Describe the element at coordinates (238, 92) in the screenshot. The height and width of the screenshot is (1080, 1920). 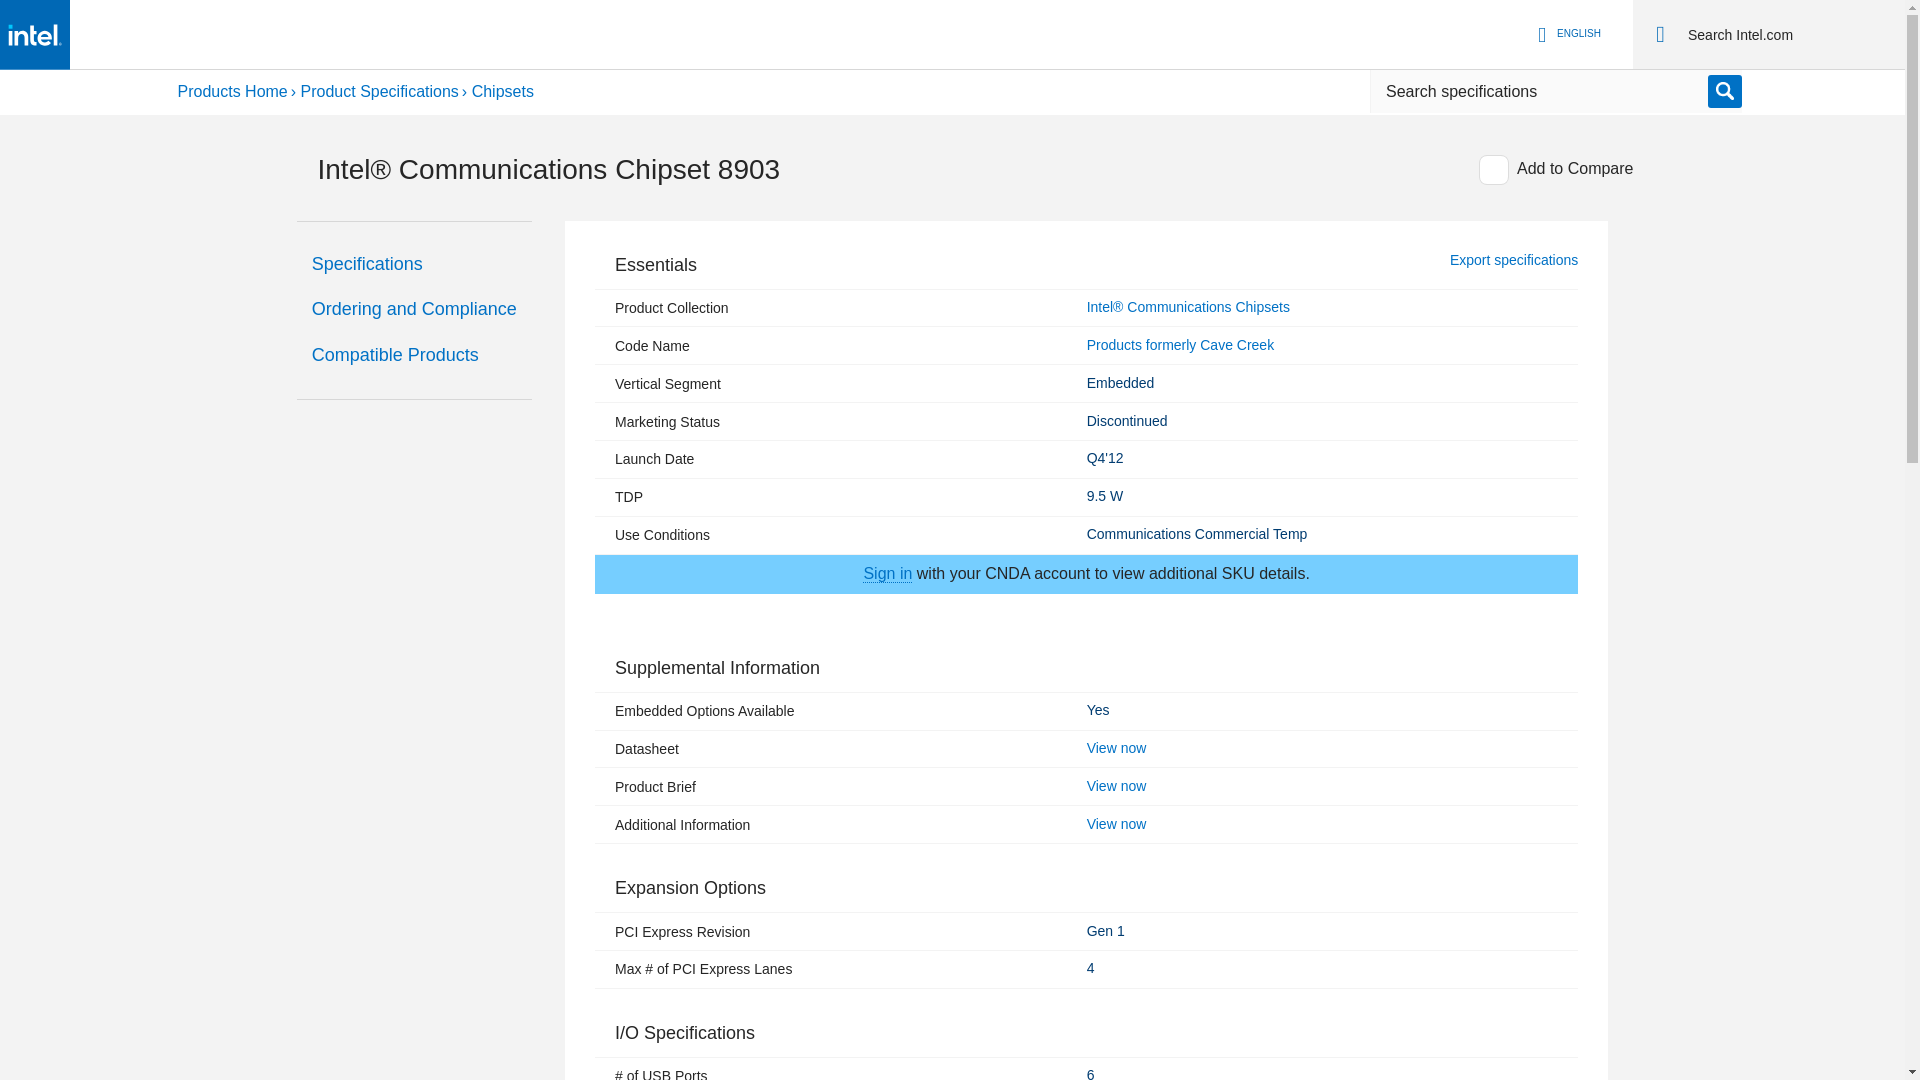
I see `Products Home` at that location.